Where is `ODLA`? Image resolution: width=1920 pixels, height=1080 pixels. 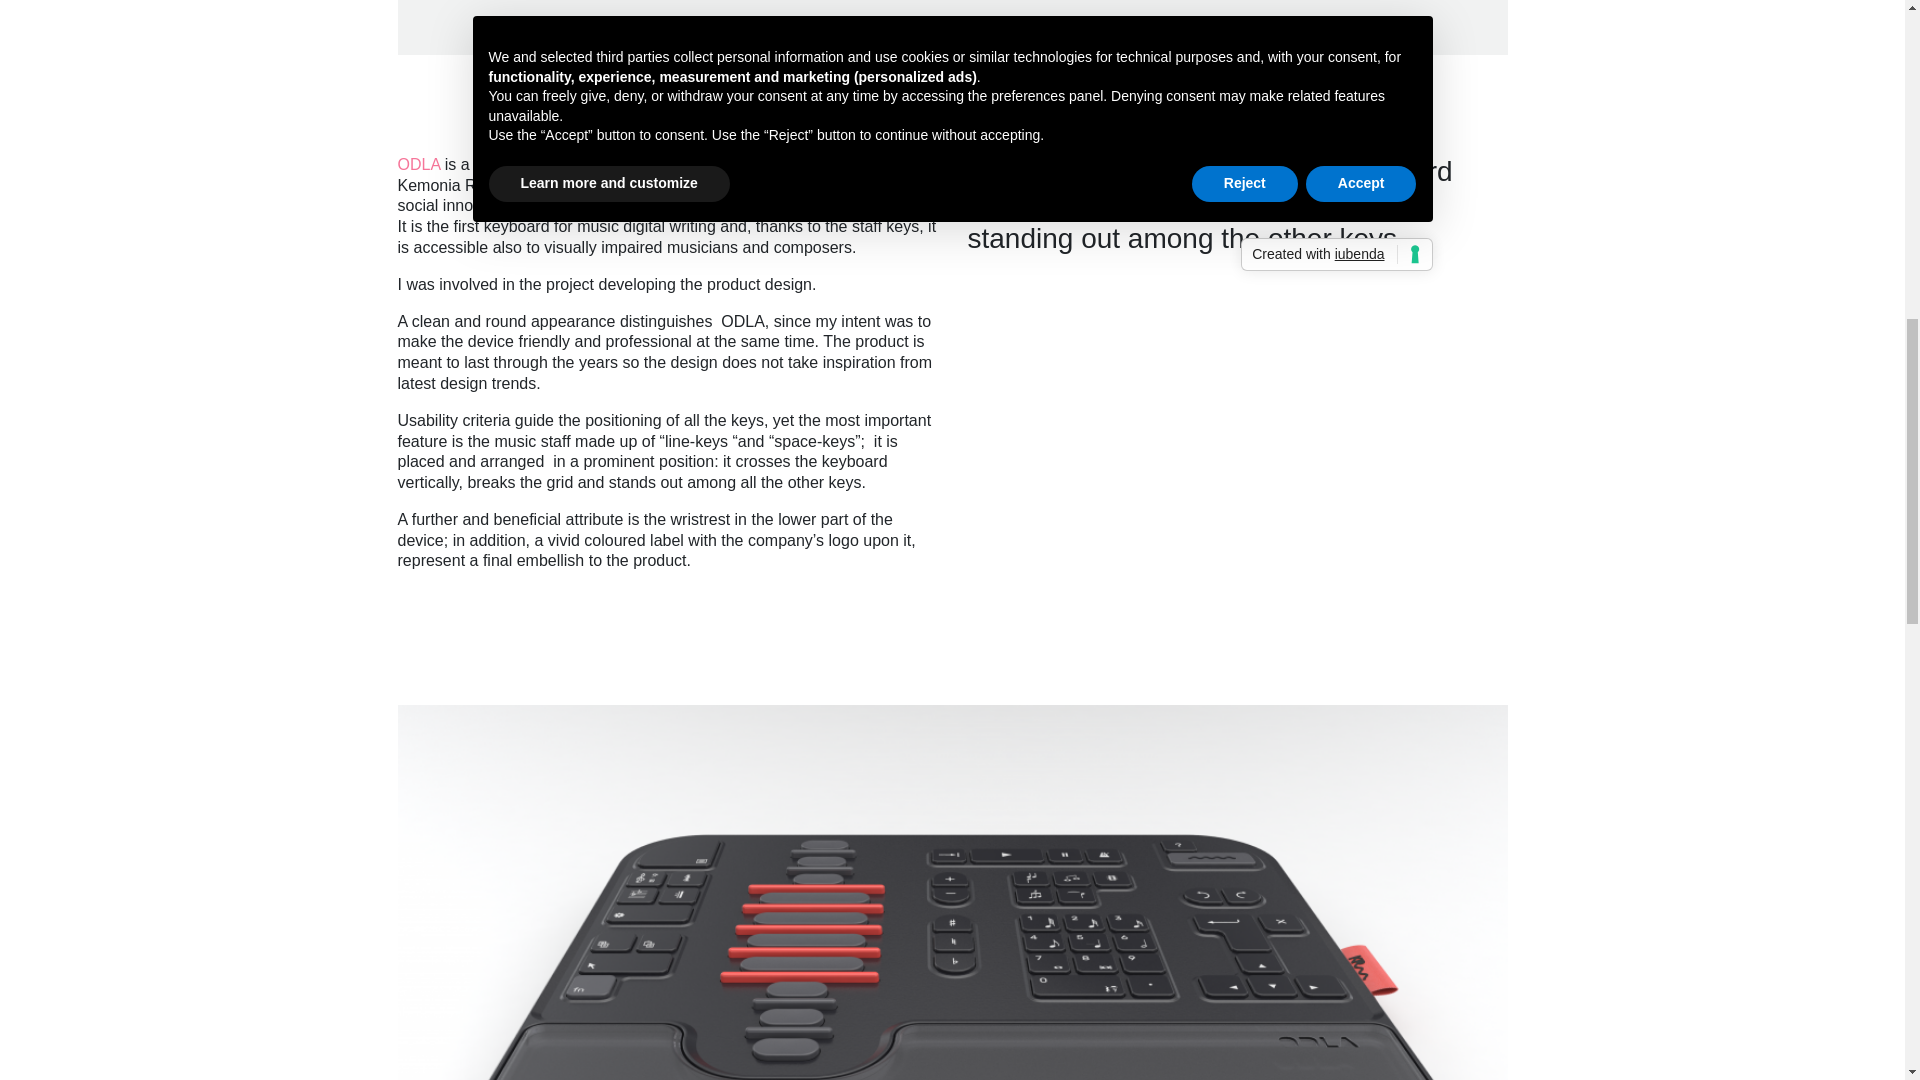
ODLA is located at coordinates (419, 164).